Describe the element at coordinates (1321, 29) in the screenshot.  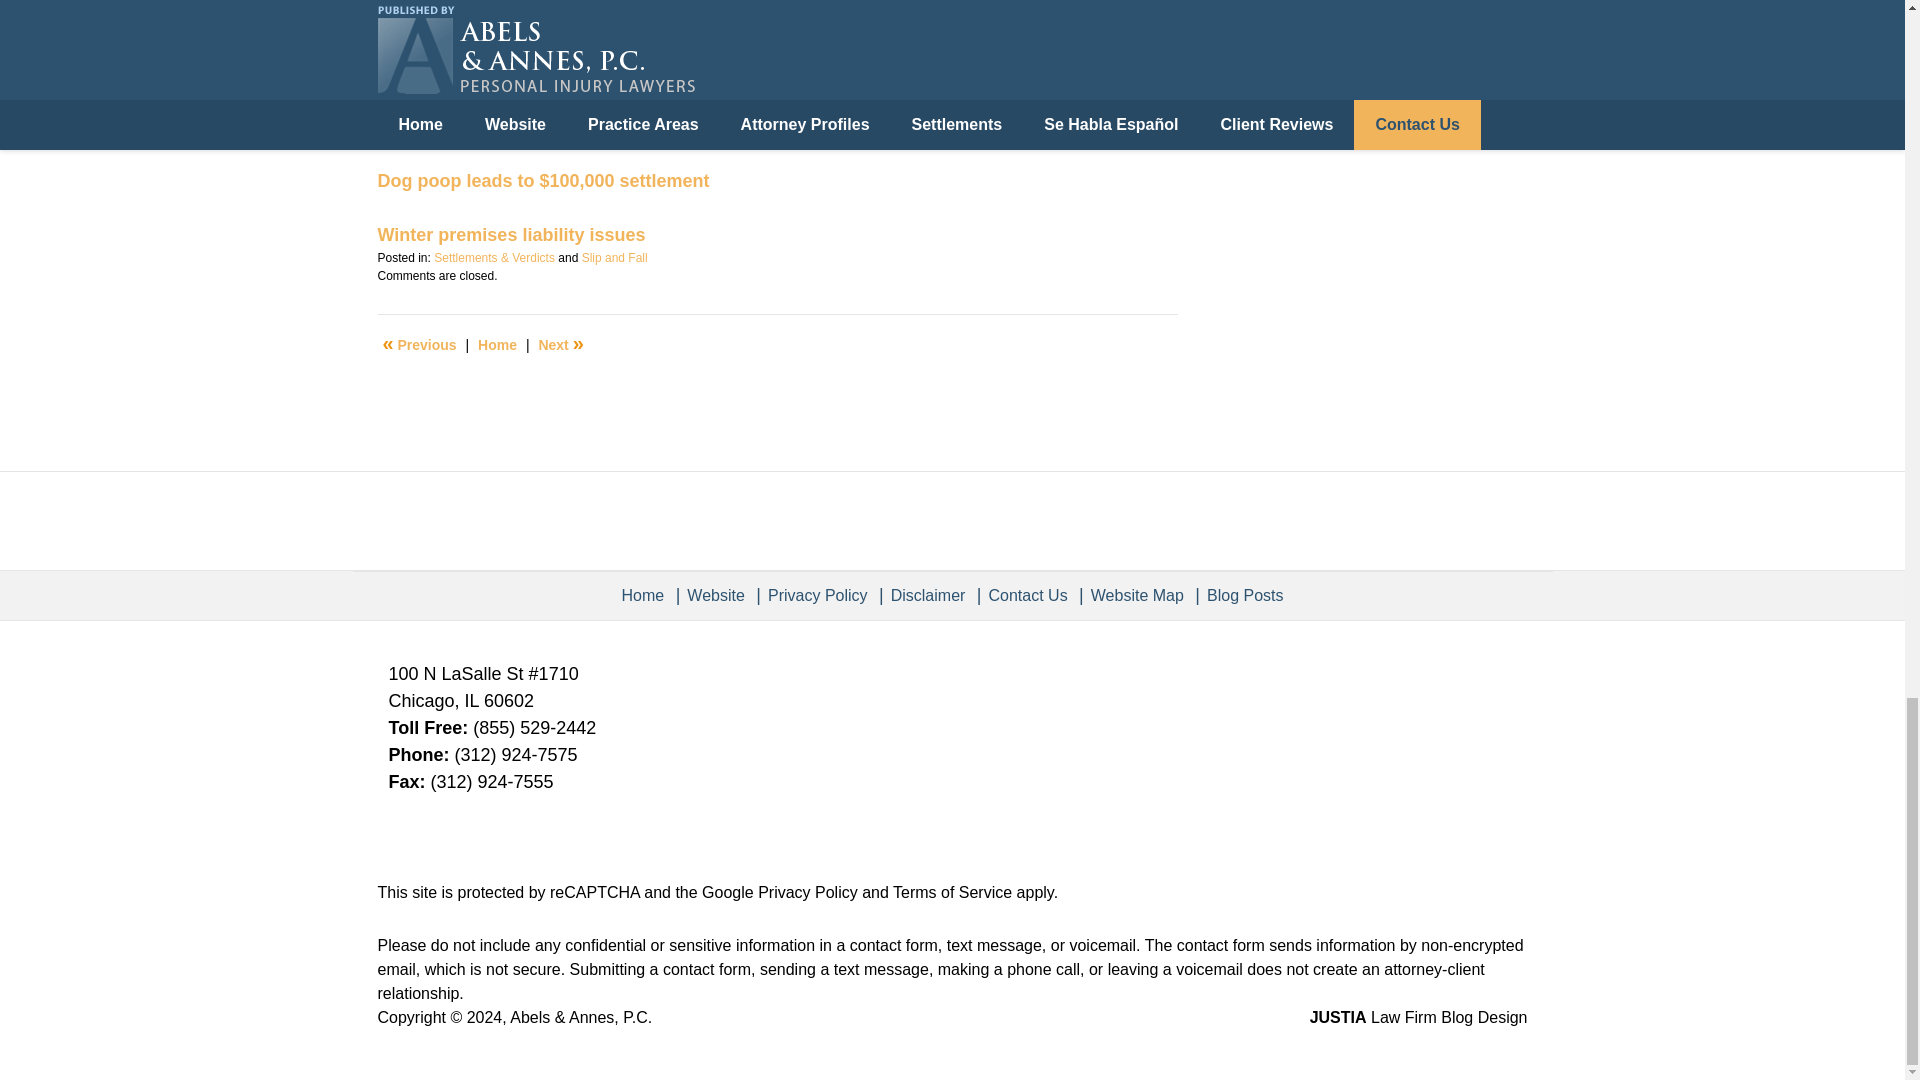
I see `Twitter` at that location.